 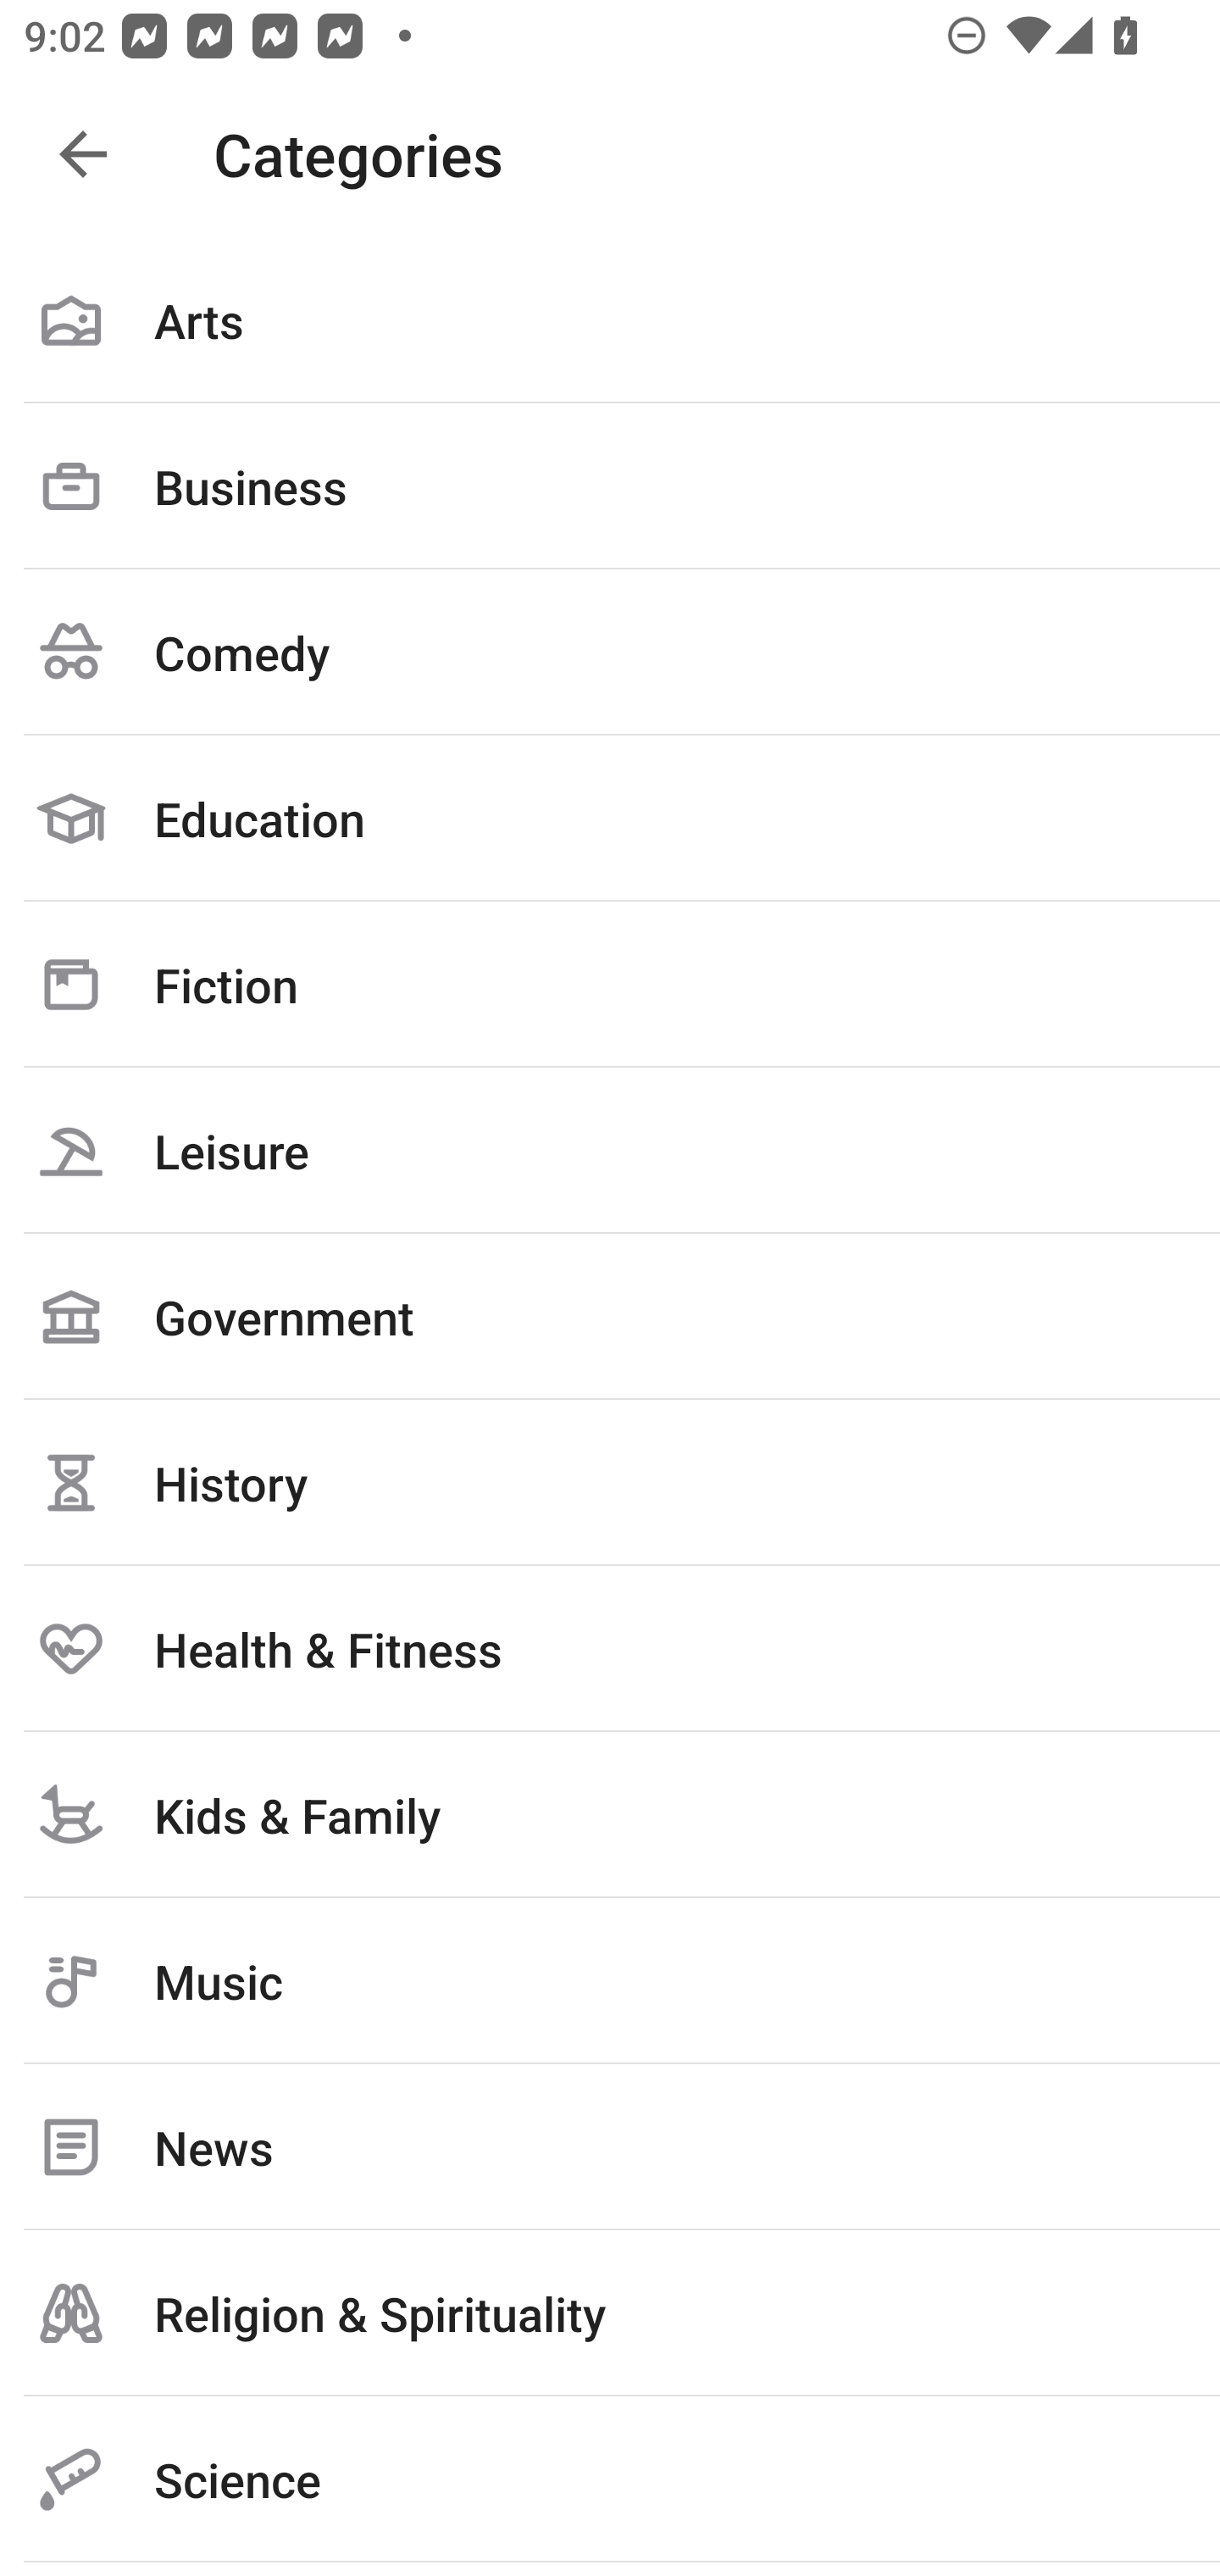 I want to click on News, so click(x=610, y=2147).